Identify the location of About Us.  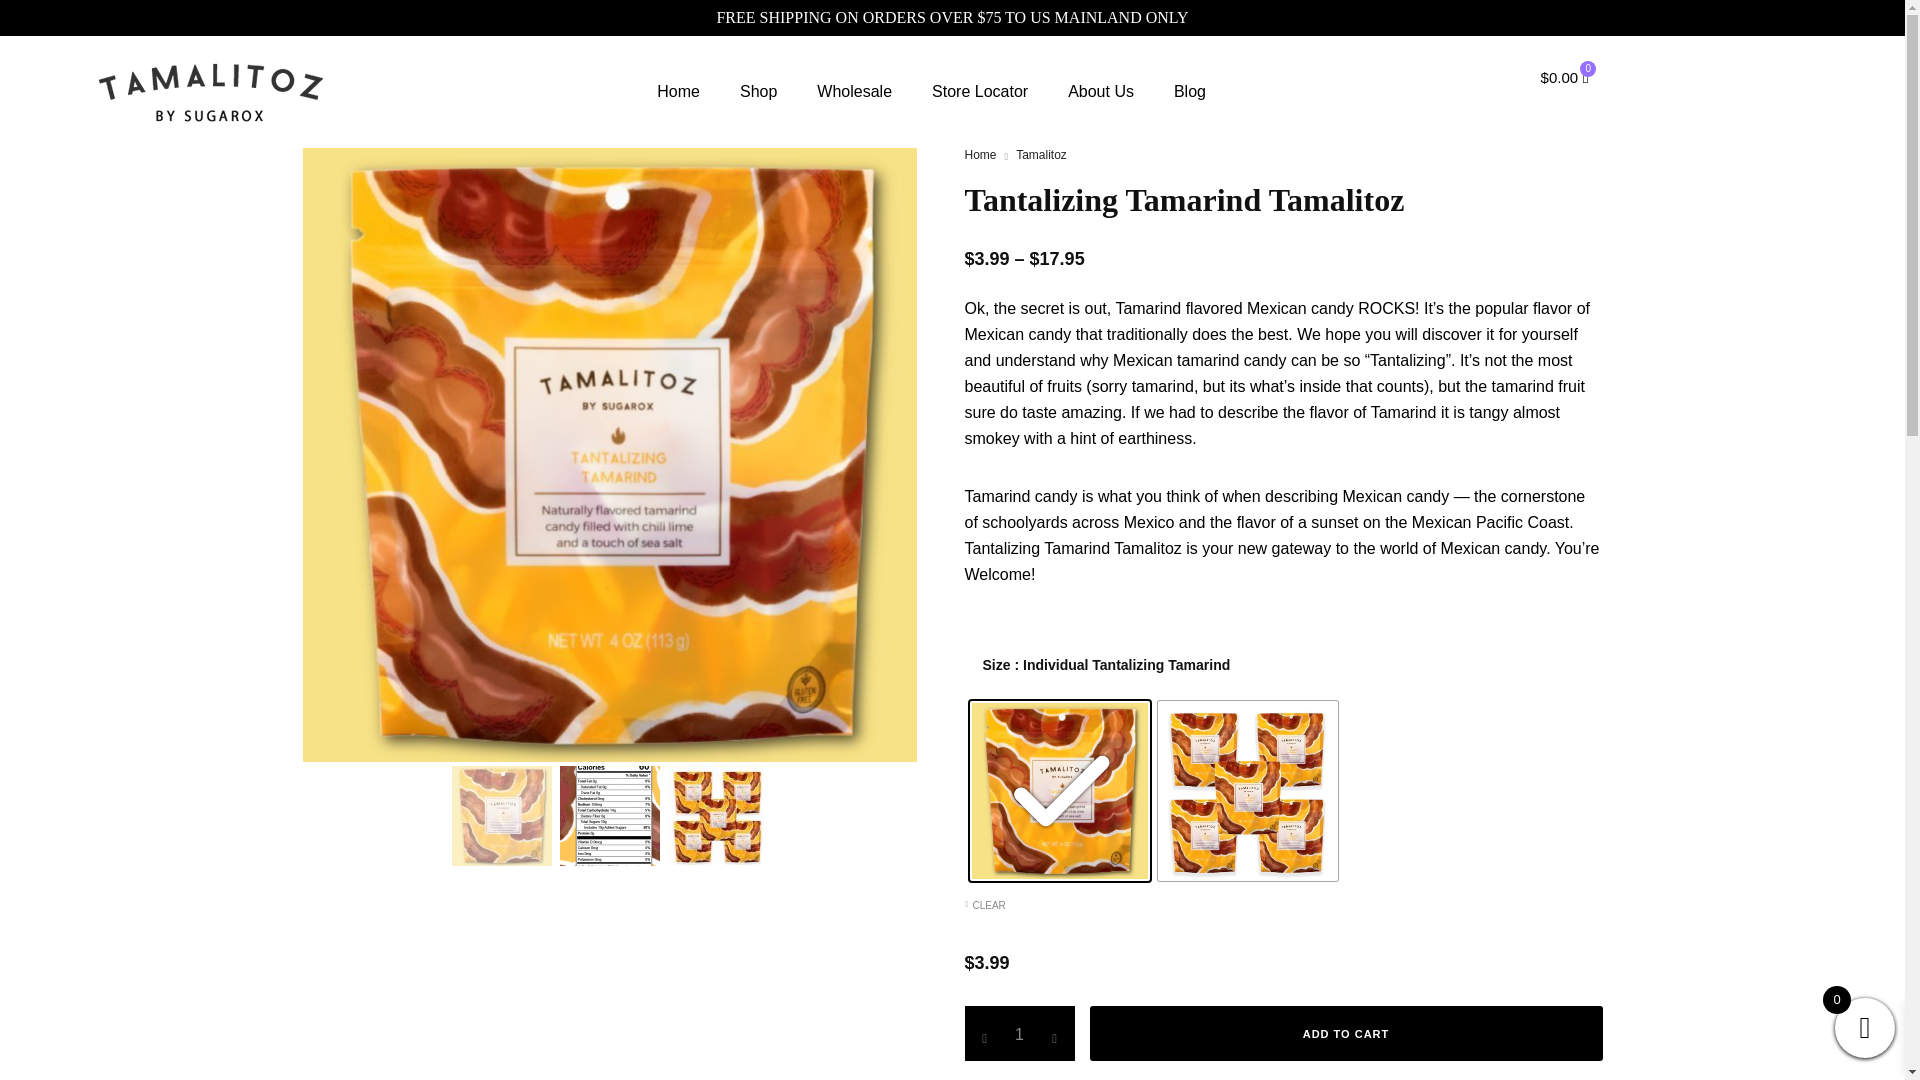
(1100, 92).